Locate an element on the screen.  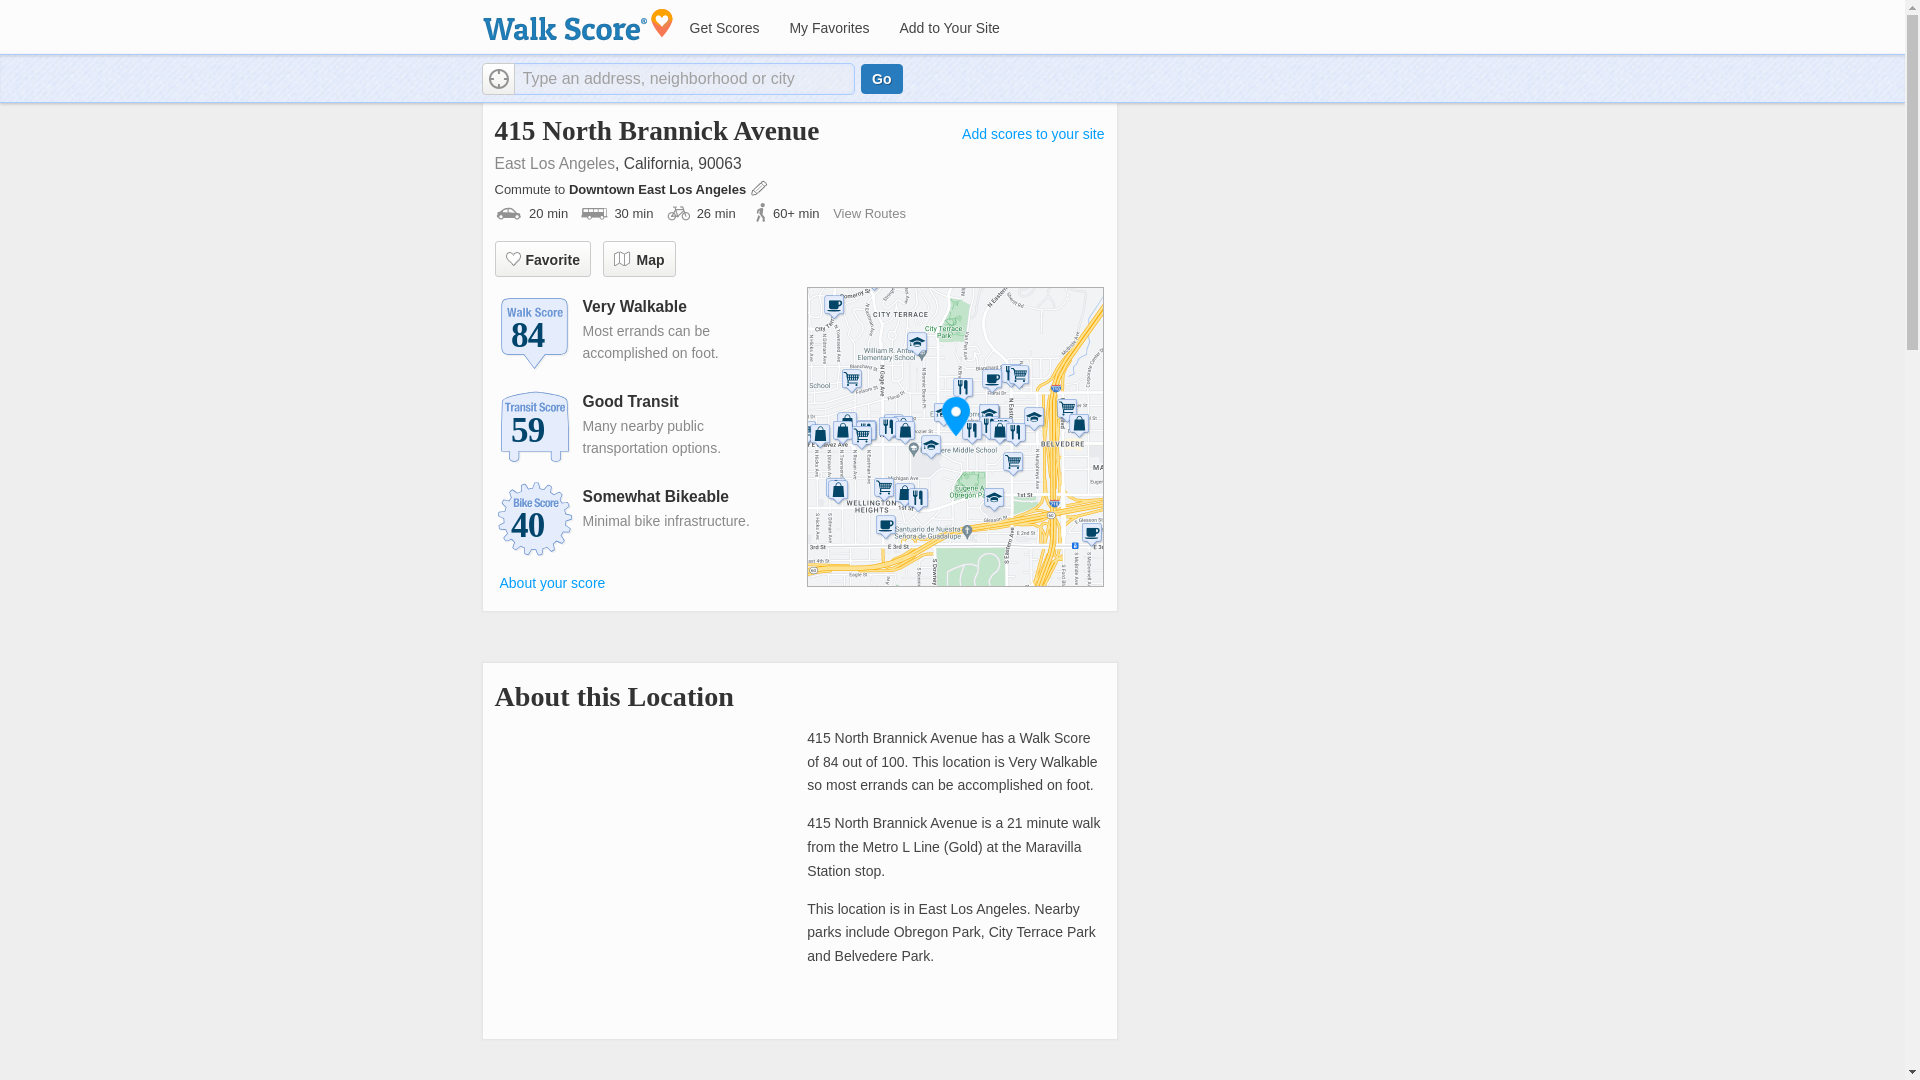
About your score is located at coordinates (552, 583).